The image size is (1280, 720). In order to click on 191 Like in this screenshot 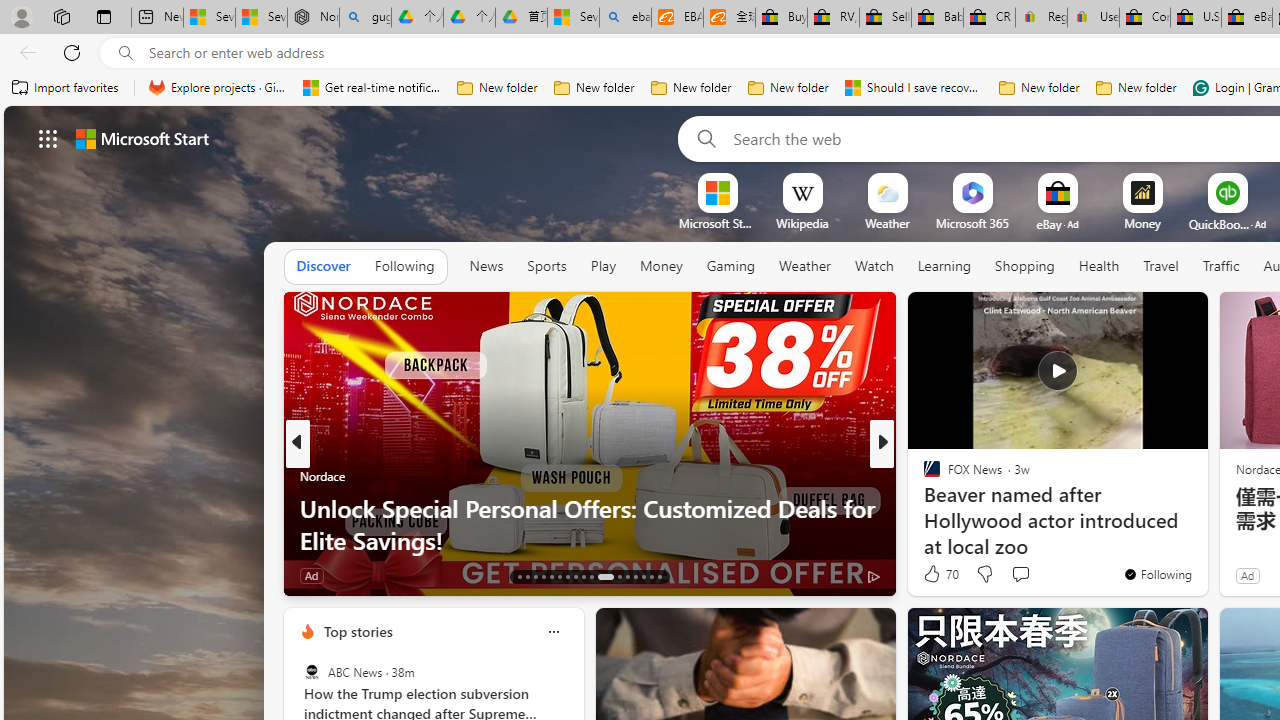, I will do `click(936, 574)`.